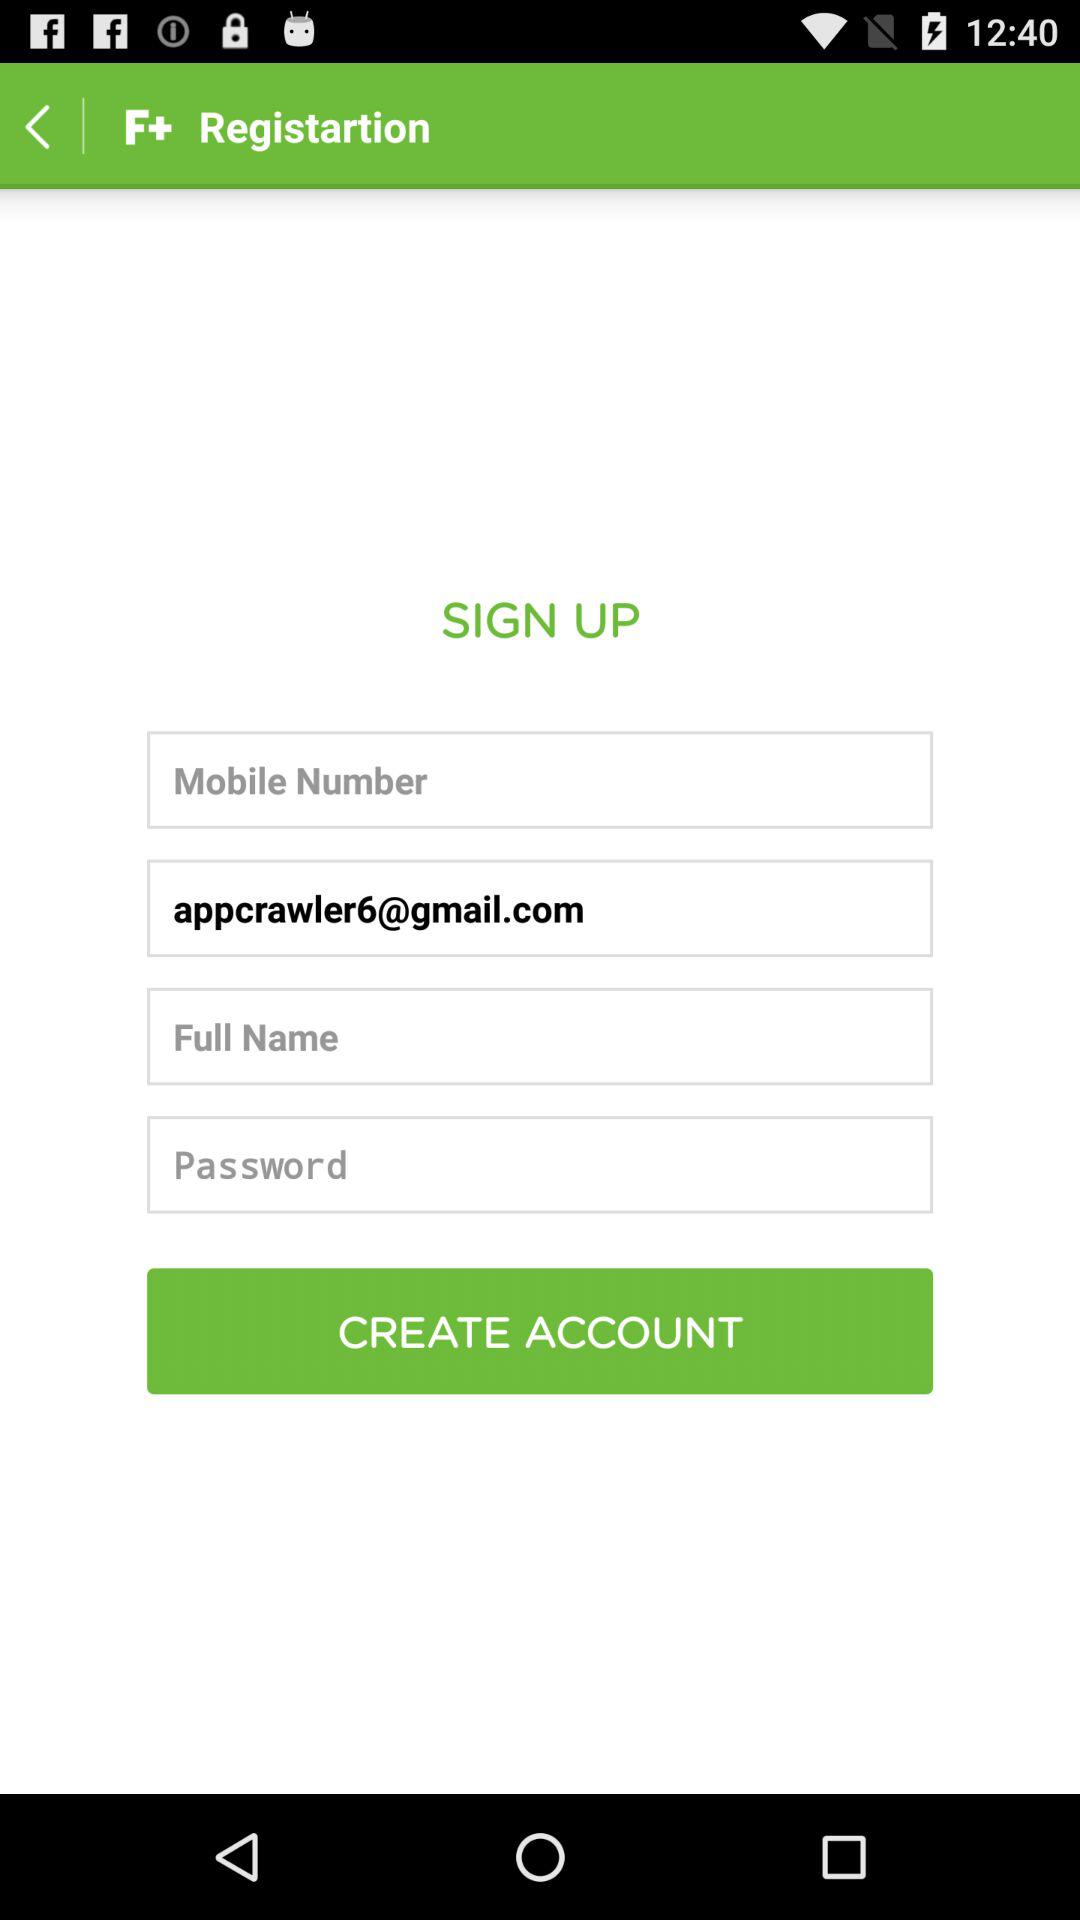  I want to click on insert mobile number, so click(540, 780).